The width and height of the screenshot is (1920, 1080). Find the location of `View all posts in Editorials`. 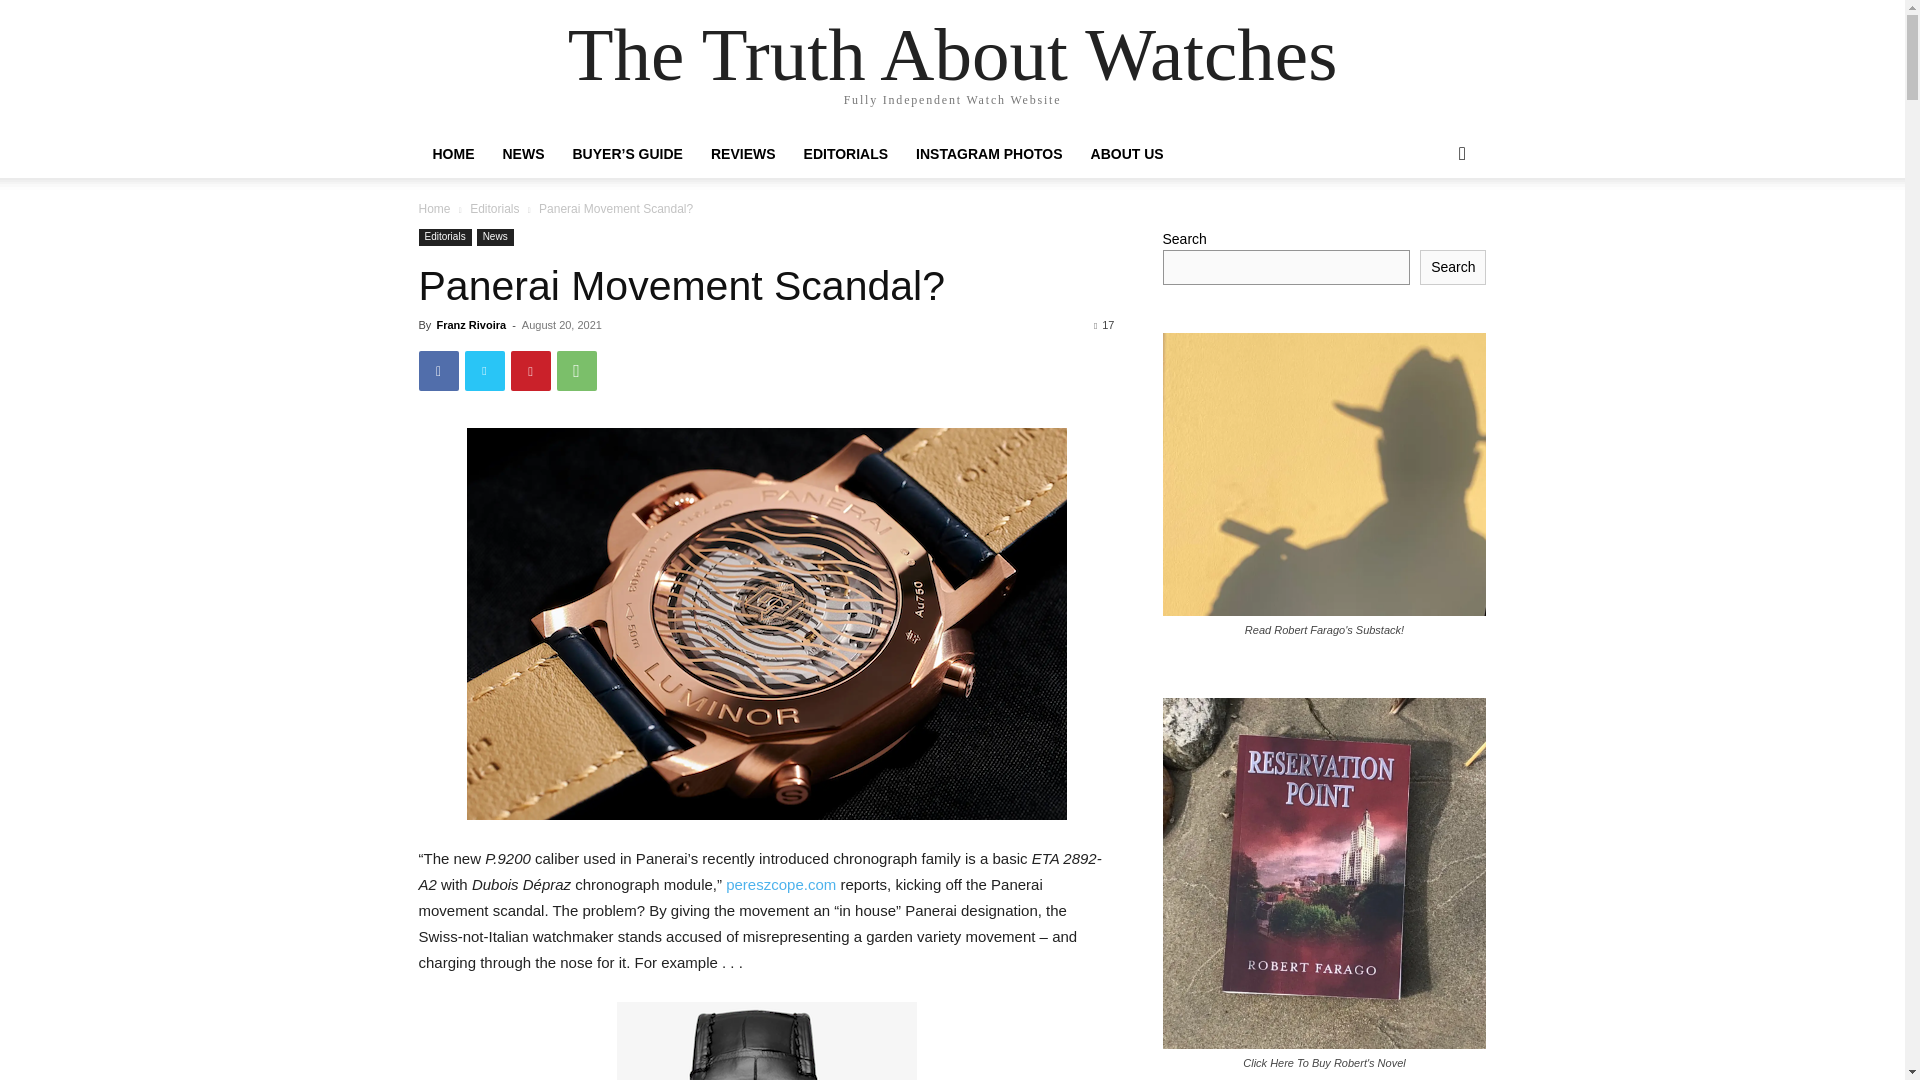

View all posts in Editorials is located at coordinates (494, 208).